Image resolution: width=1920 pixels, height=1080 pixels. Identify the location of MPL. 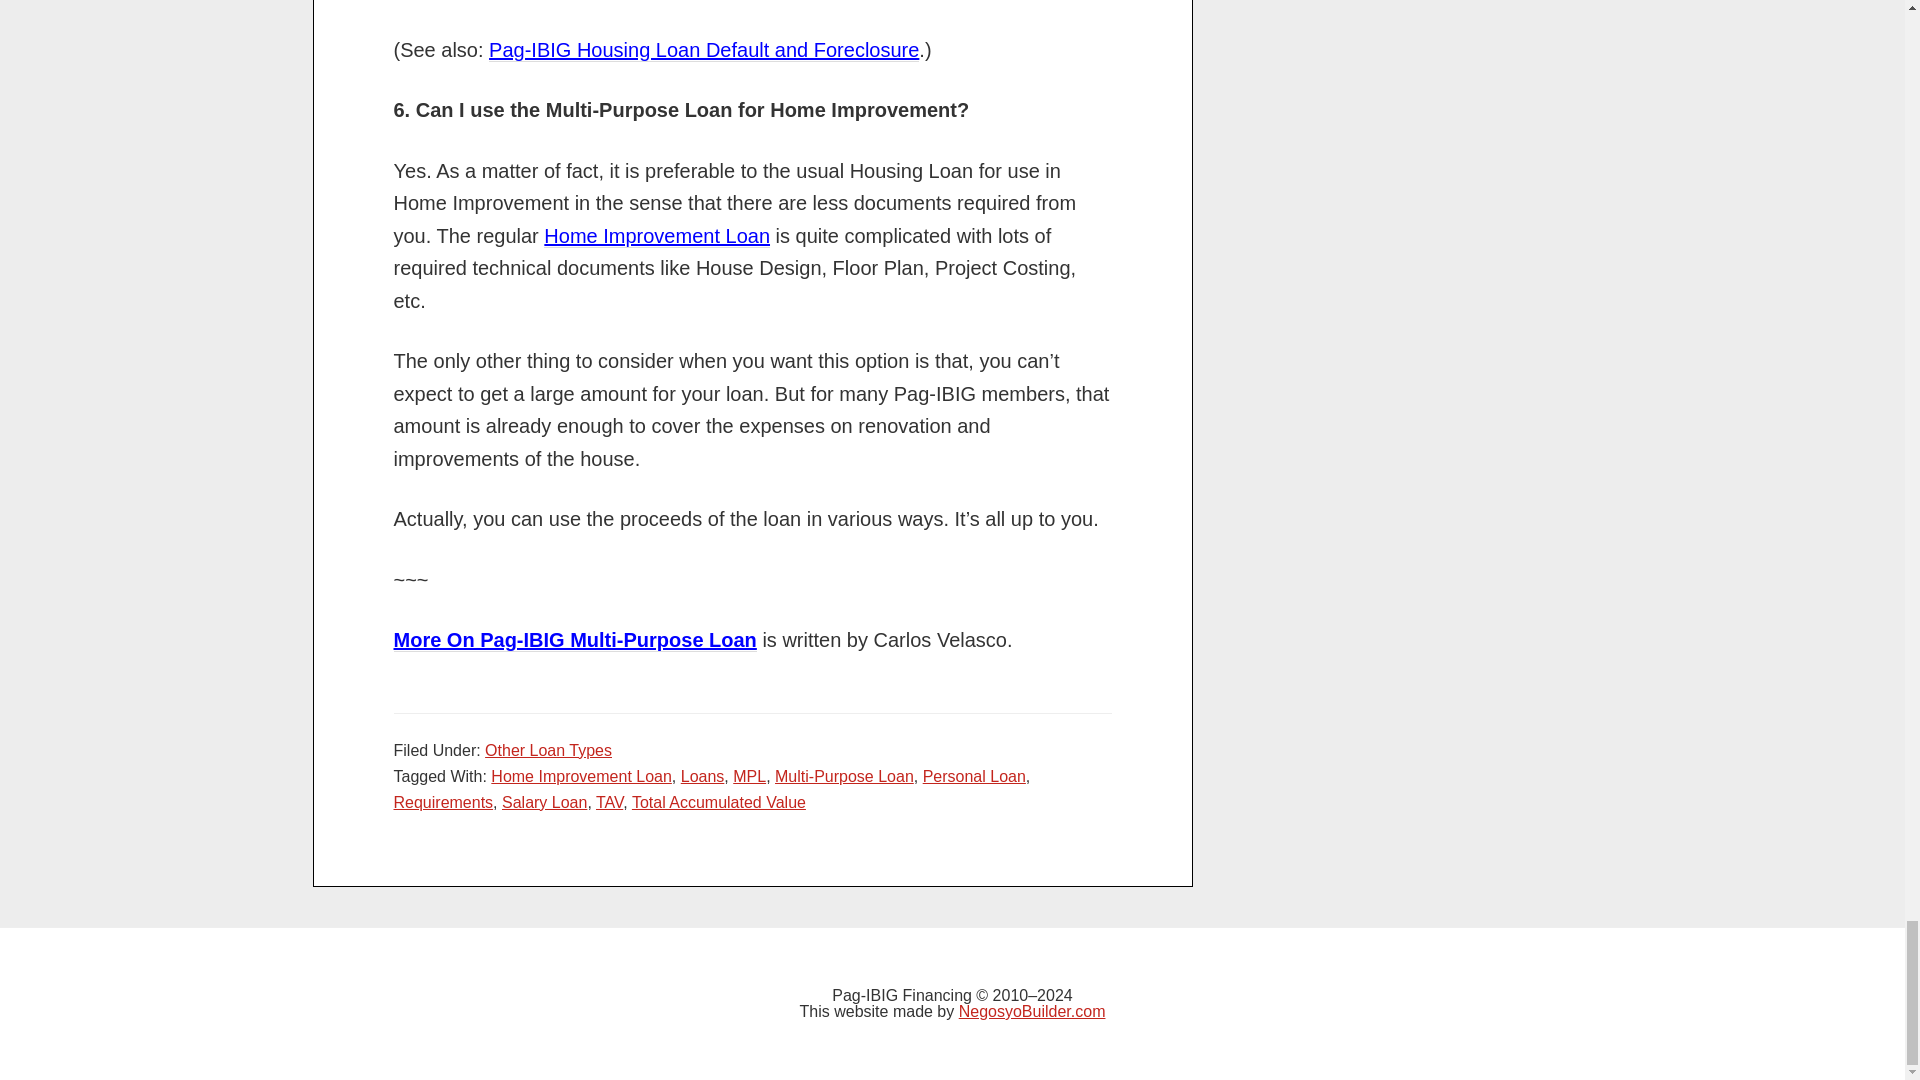
(750, 776).